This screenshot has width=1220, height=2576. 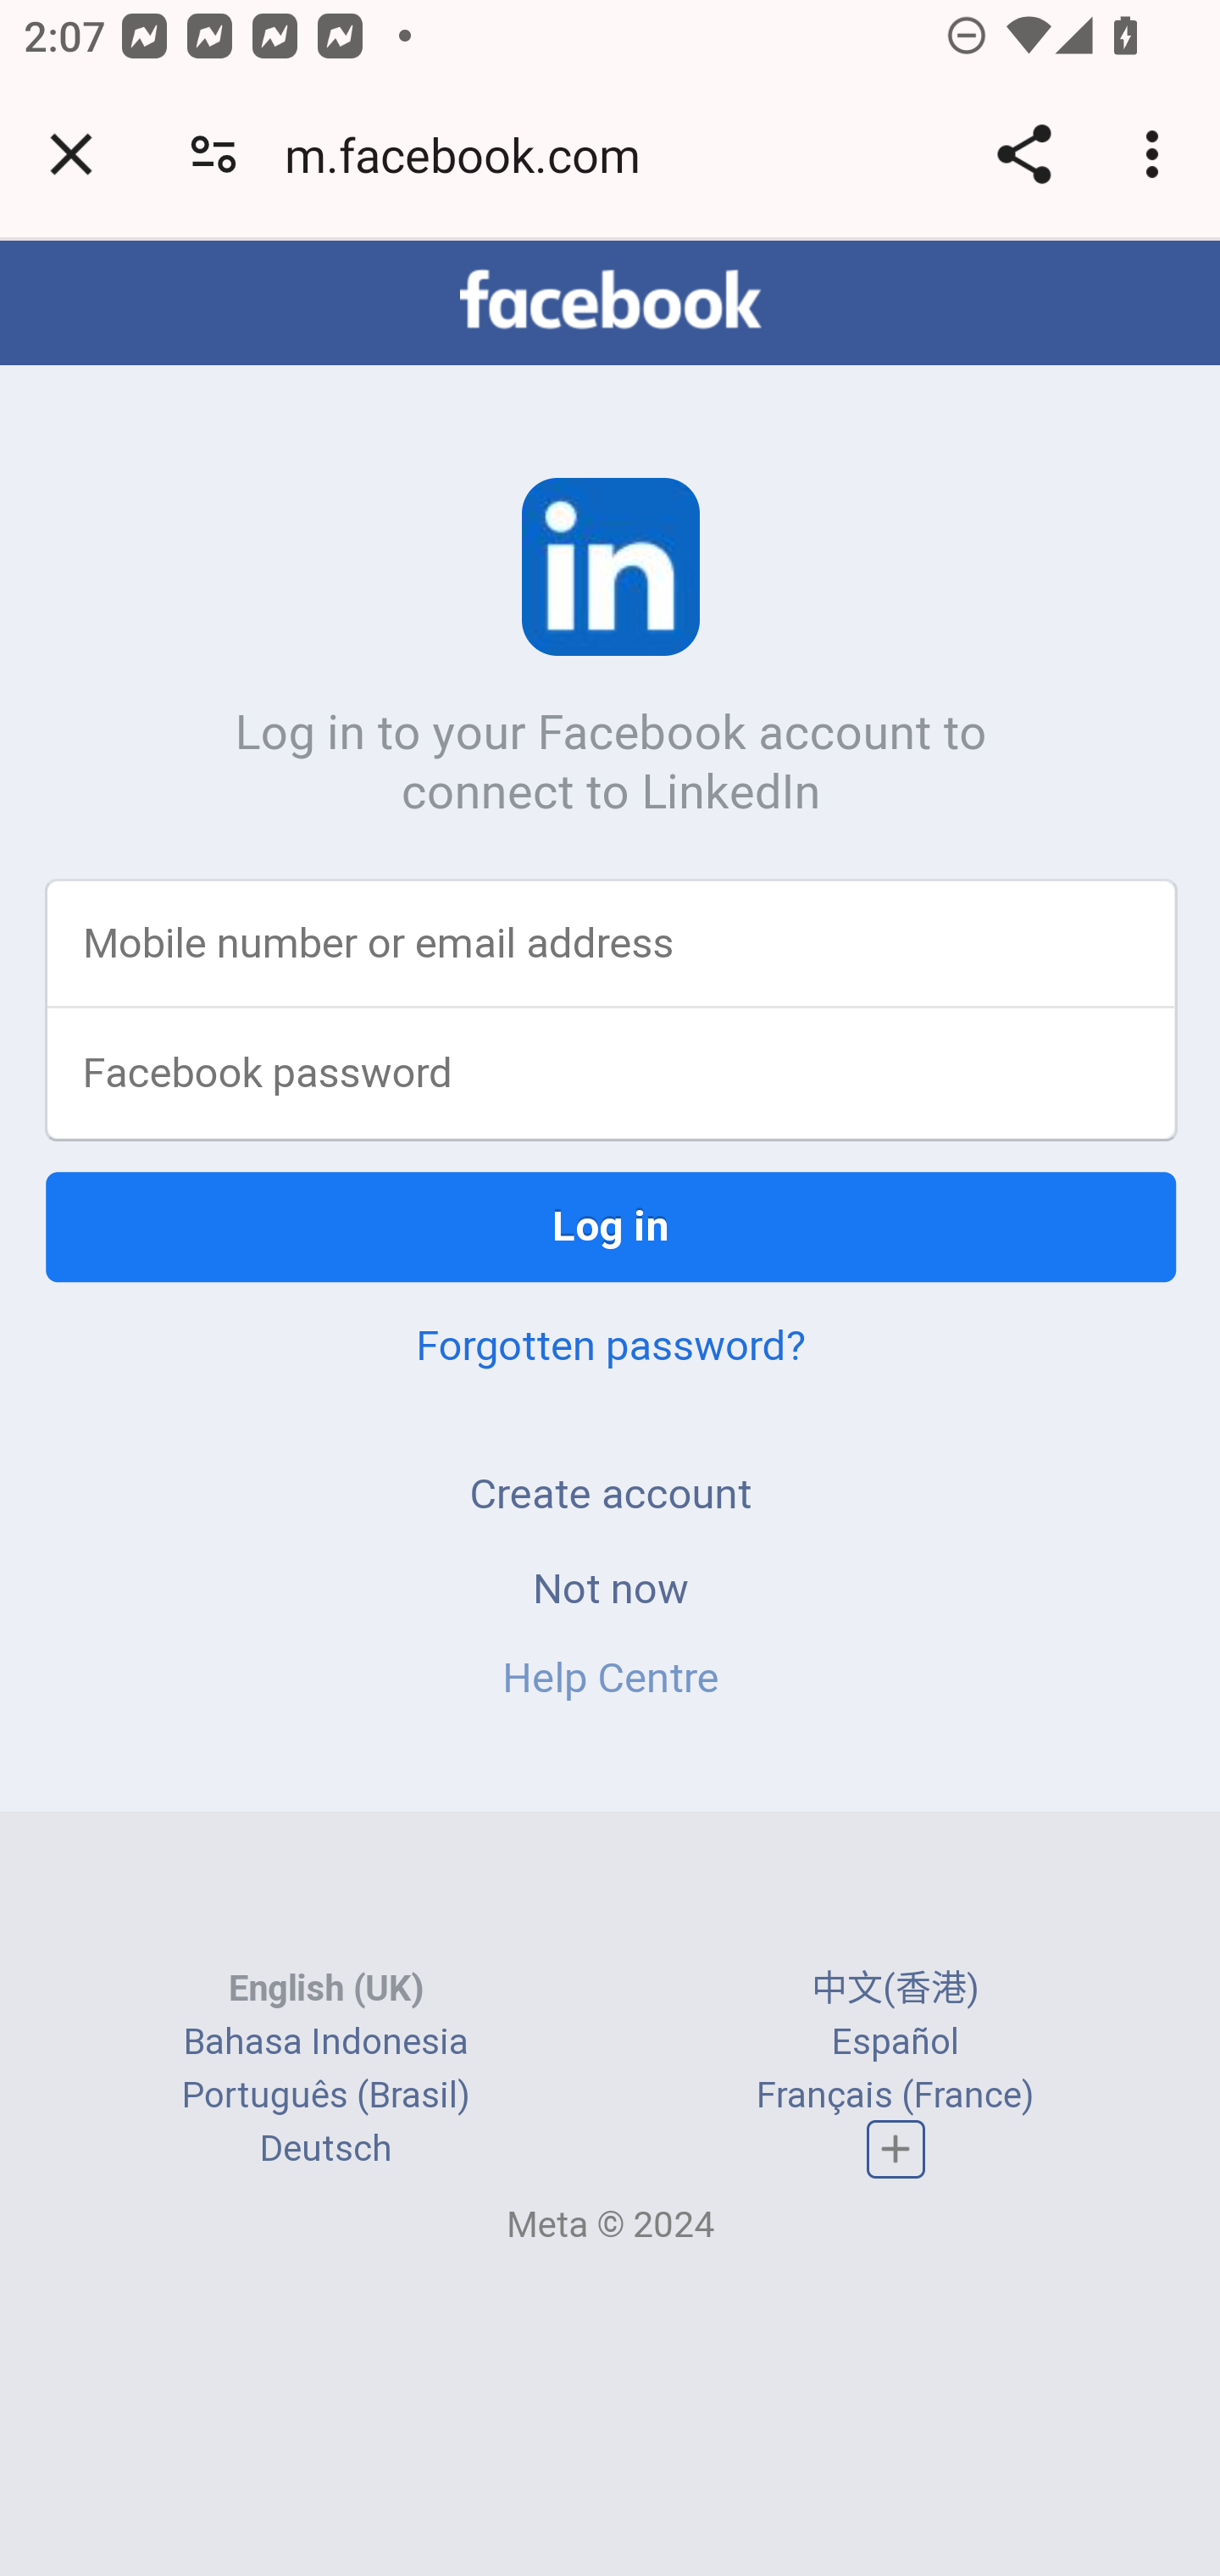 What do you see at coordinates (71, 154) in the screenshot?
I see `Close tab` at bounding box center [71, 154].